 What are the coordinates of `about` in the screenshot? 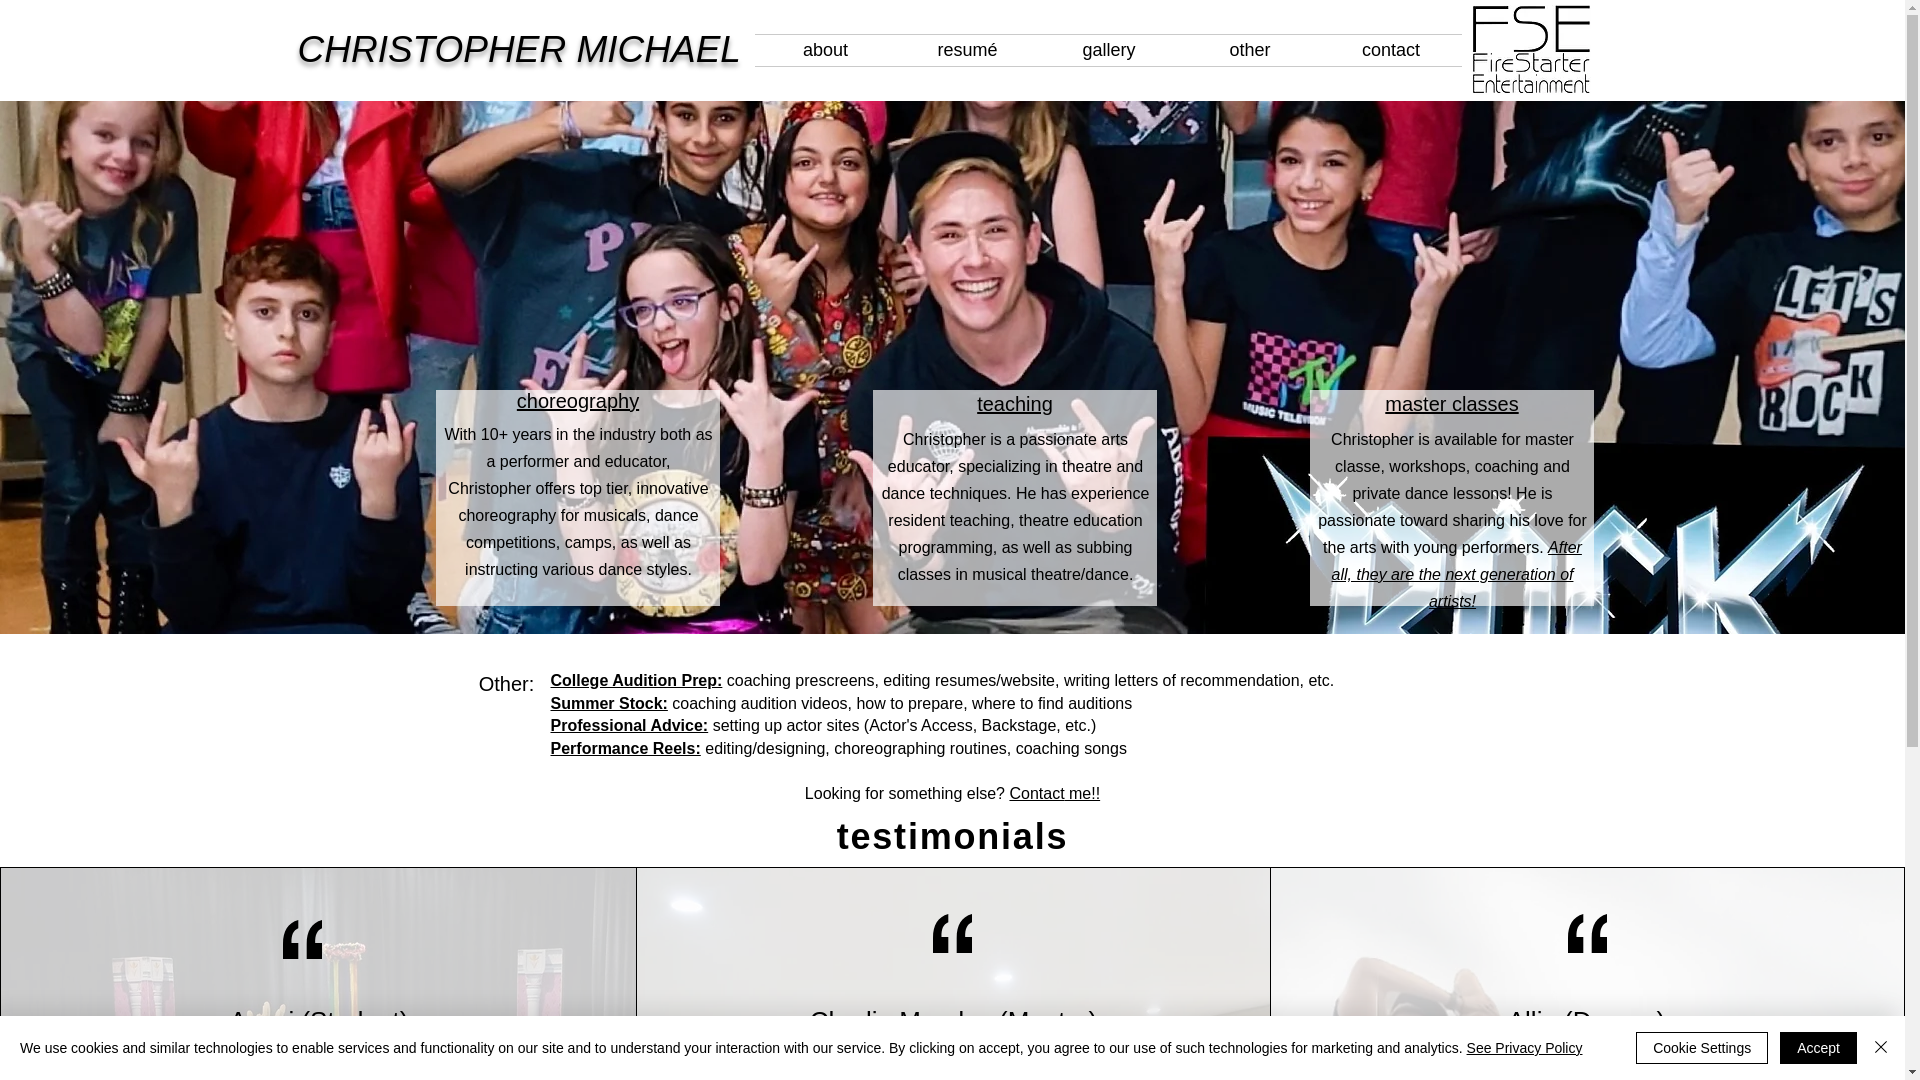 It's located at (825, 50).